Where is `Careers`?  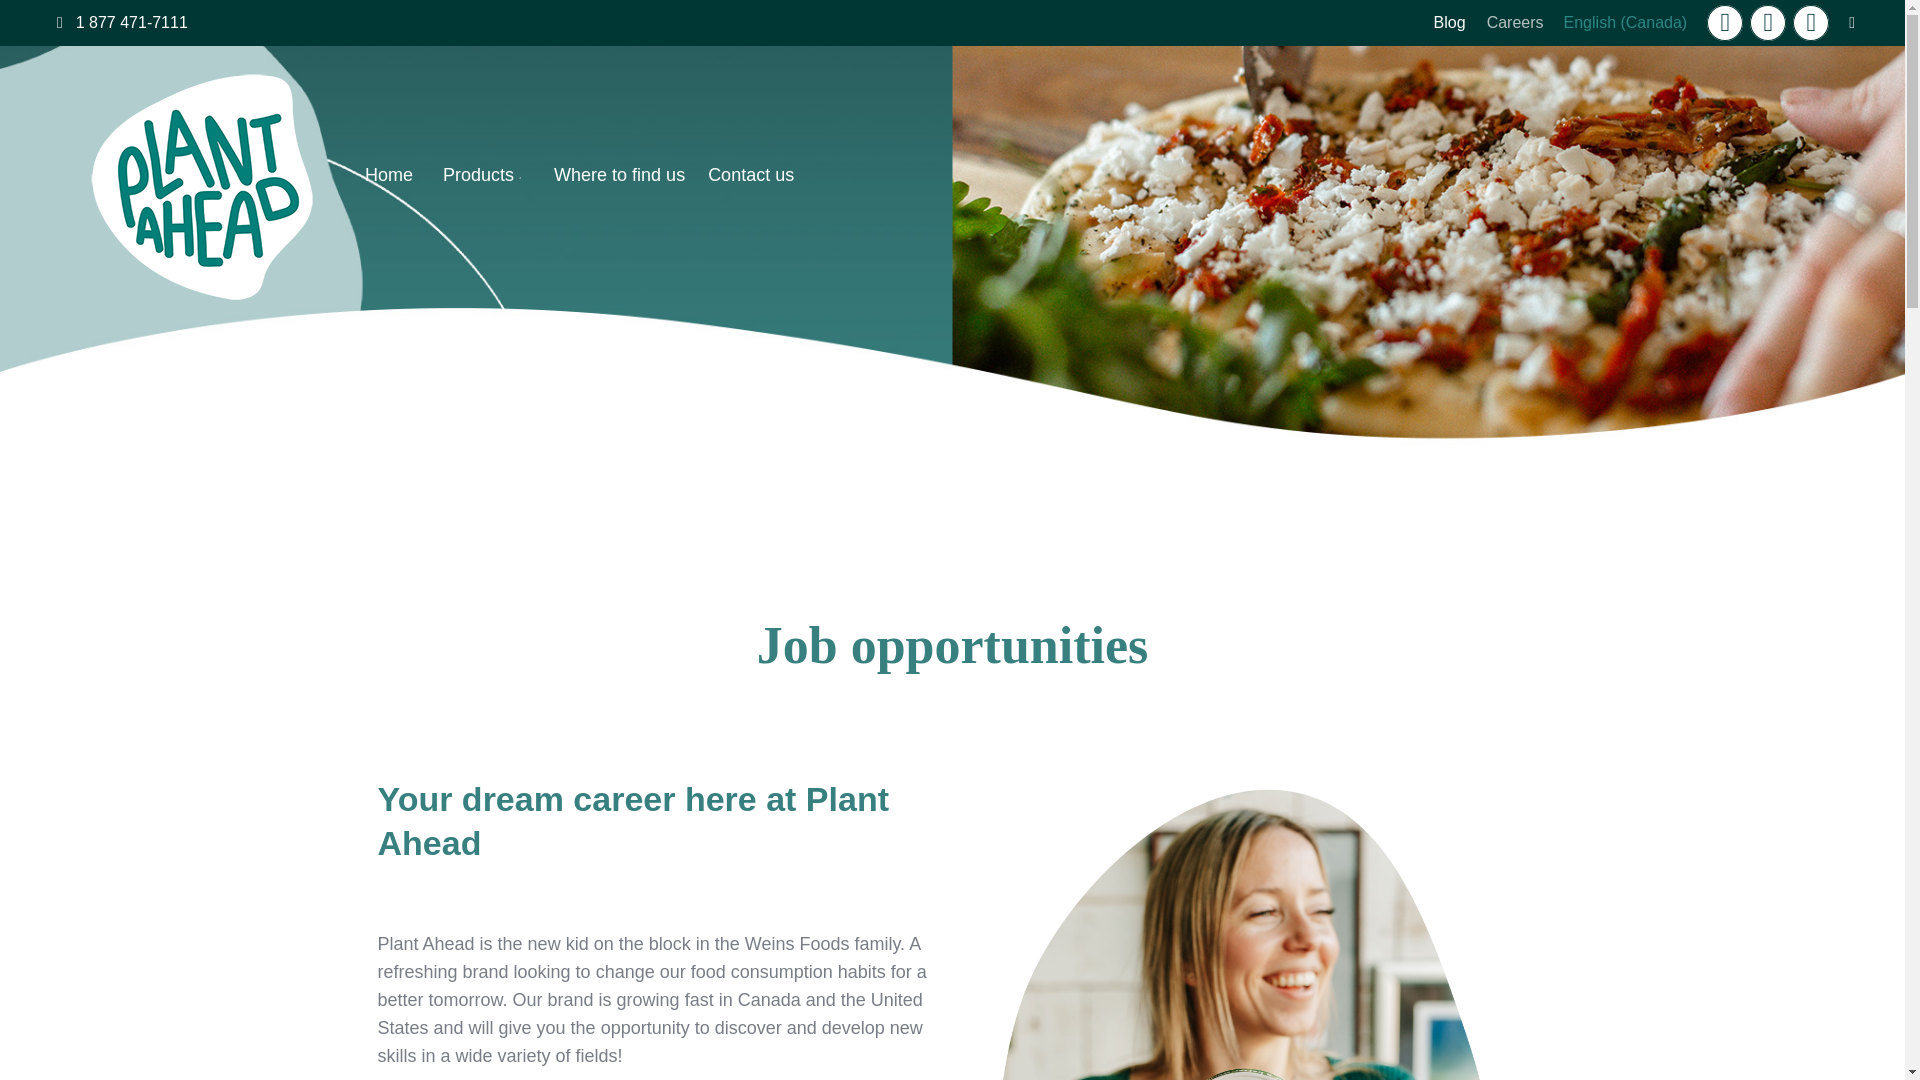 Careers is located at coordinates (1514, 22).